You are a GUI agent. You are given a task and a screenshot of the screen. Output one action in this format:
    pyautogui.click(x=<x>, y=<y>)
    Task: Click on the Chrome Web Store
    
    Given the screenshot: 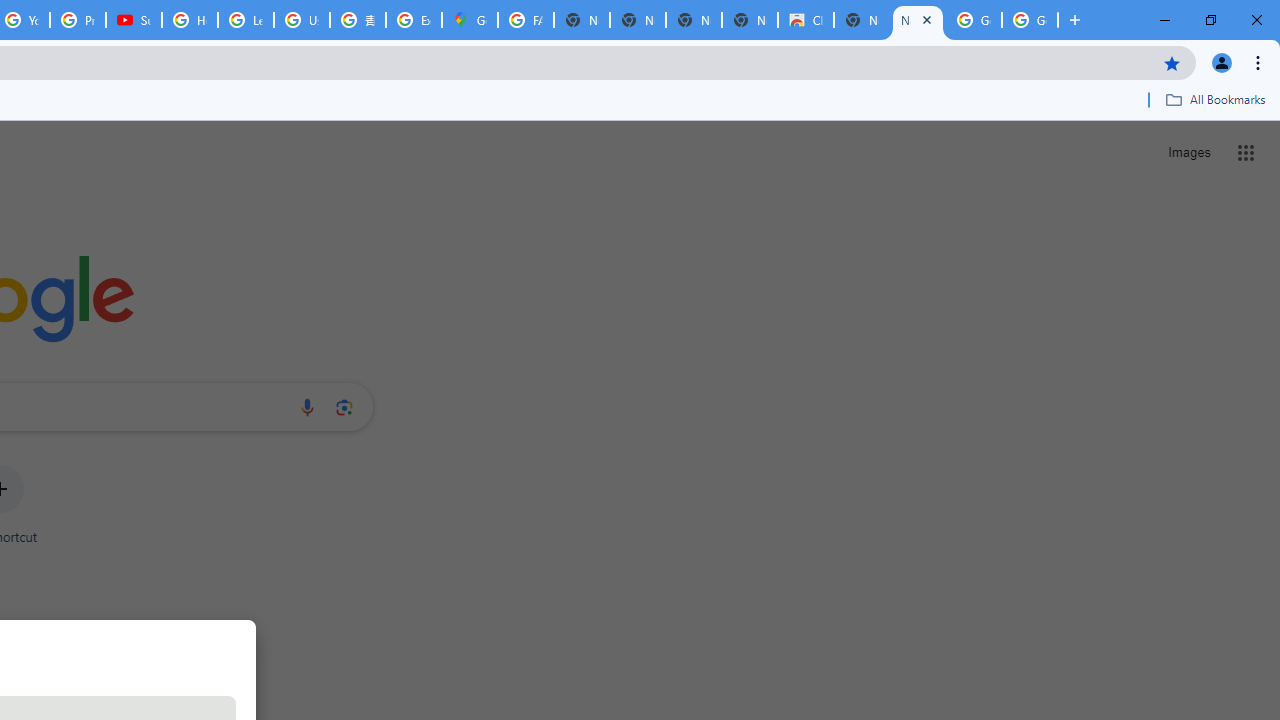 What is the action you would take?
    pyautogui.click(x=806, y=20)
    